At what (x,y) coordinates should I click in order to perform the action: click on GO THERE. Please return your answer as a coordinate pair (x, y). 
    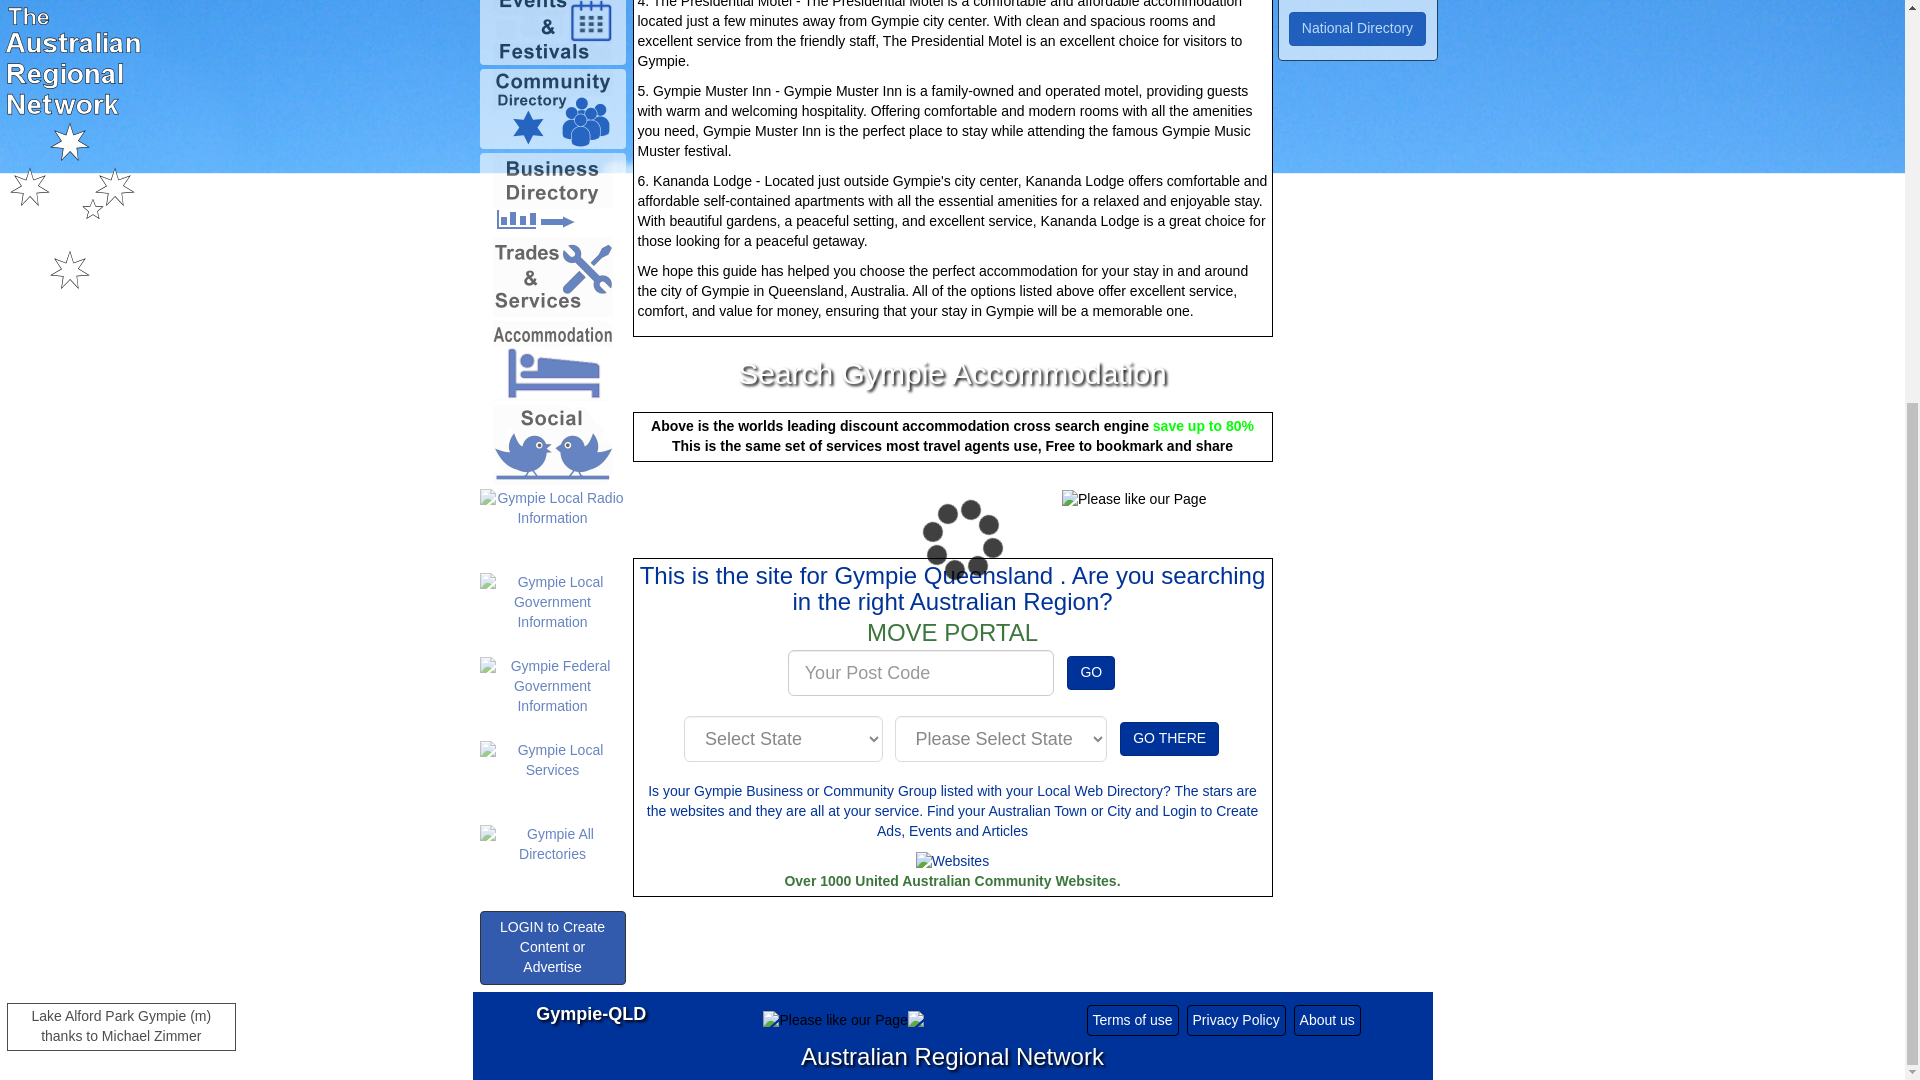
    Looking at the image, I should click on (1169, 739).